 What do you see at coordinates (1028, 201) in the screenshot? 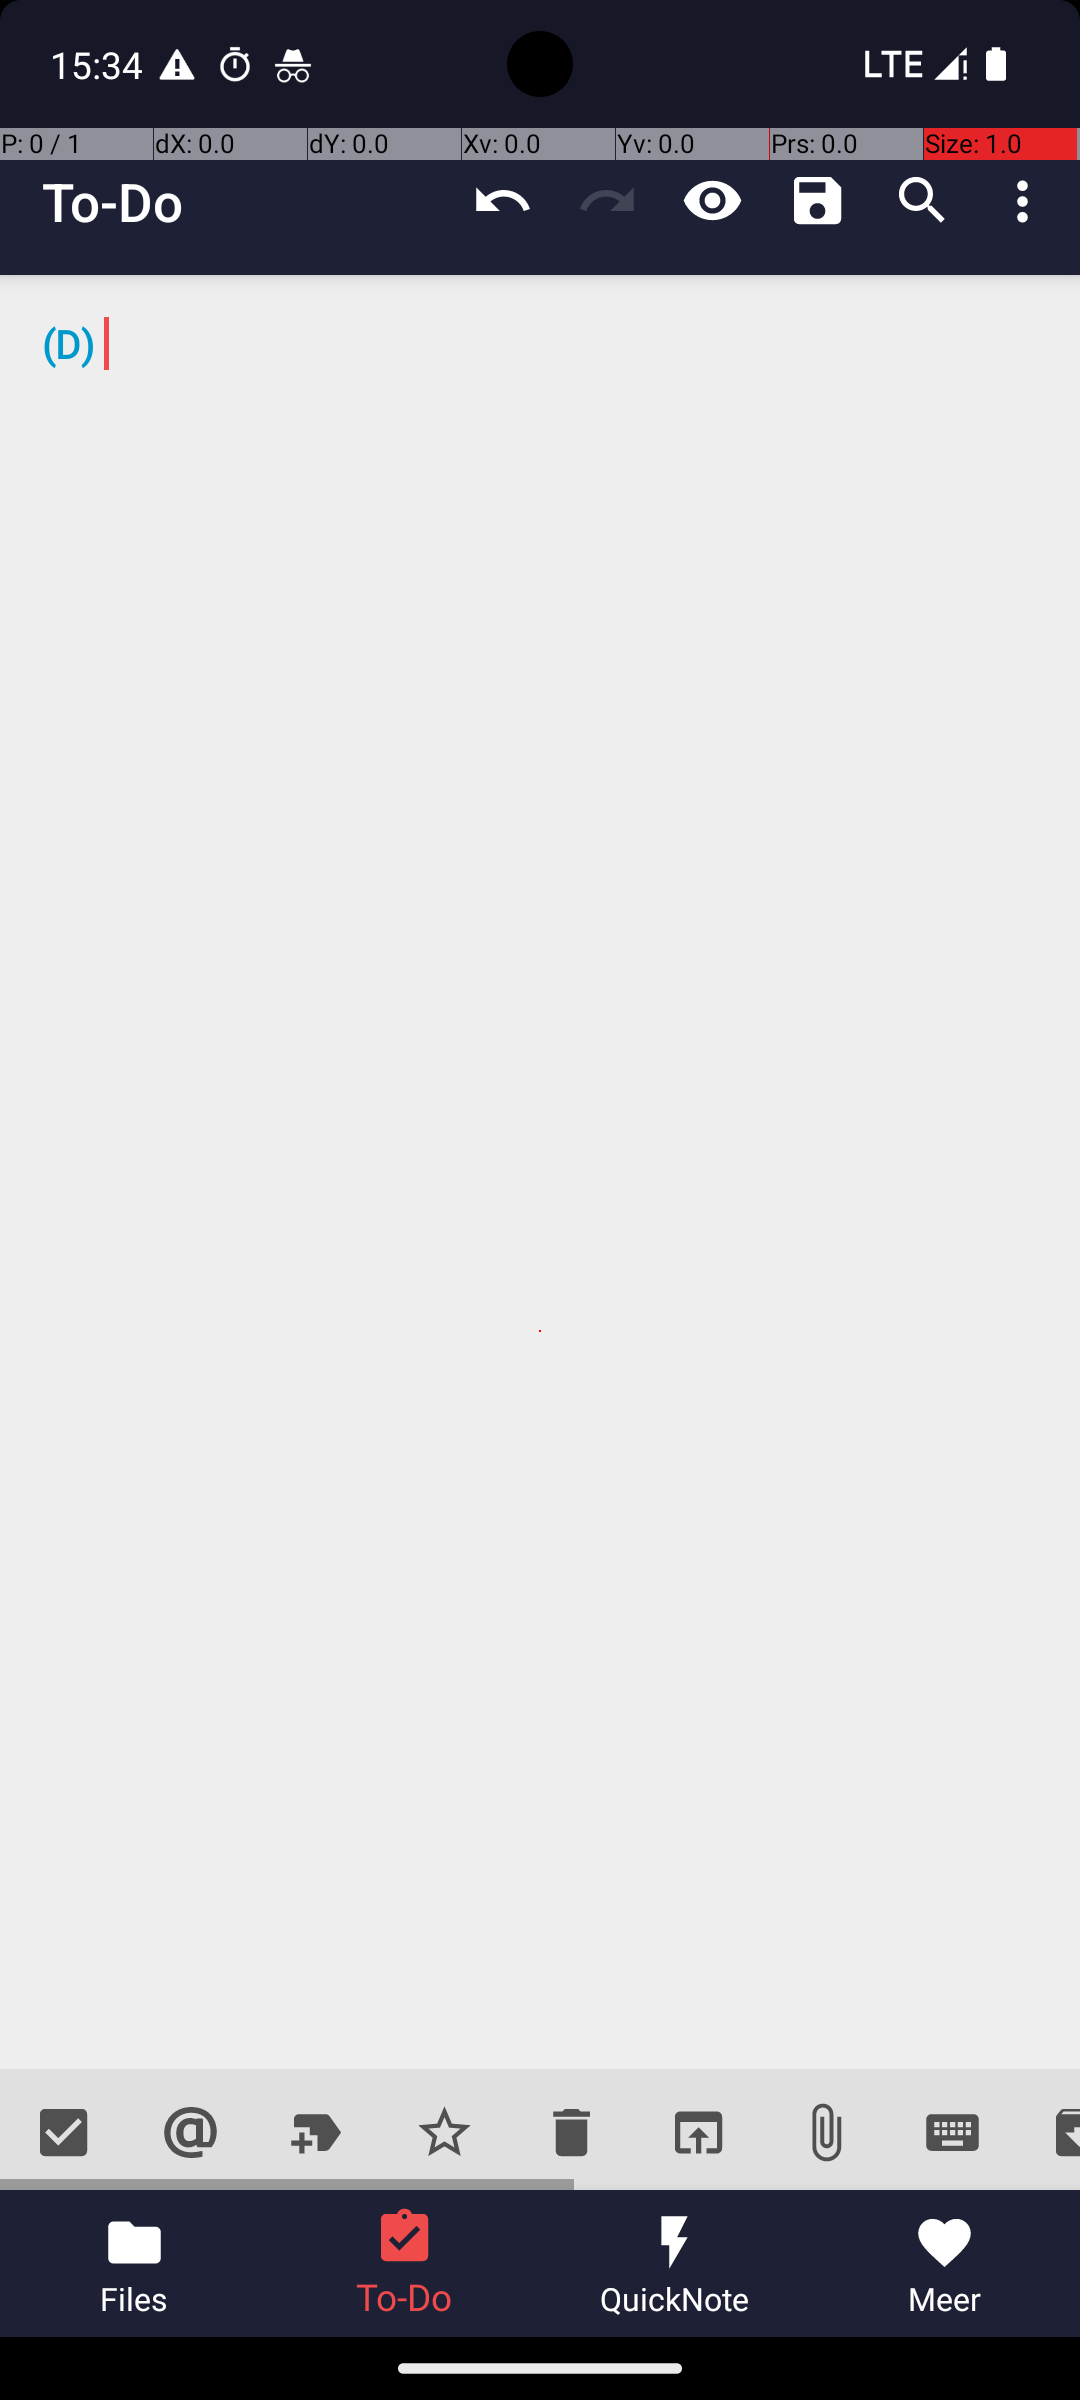
I see `Meer opsies` at bounding box center [1028, 201].